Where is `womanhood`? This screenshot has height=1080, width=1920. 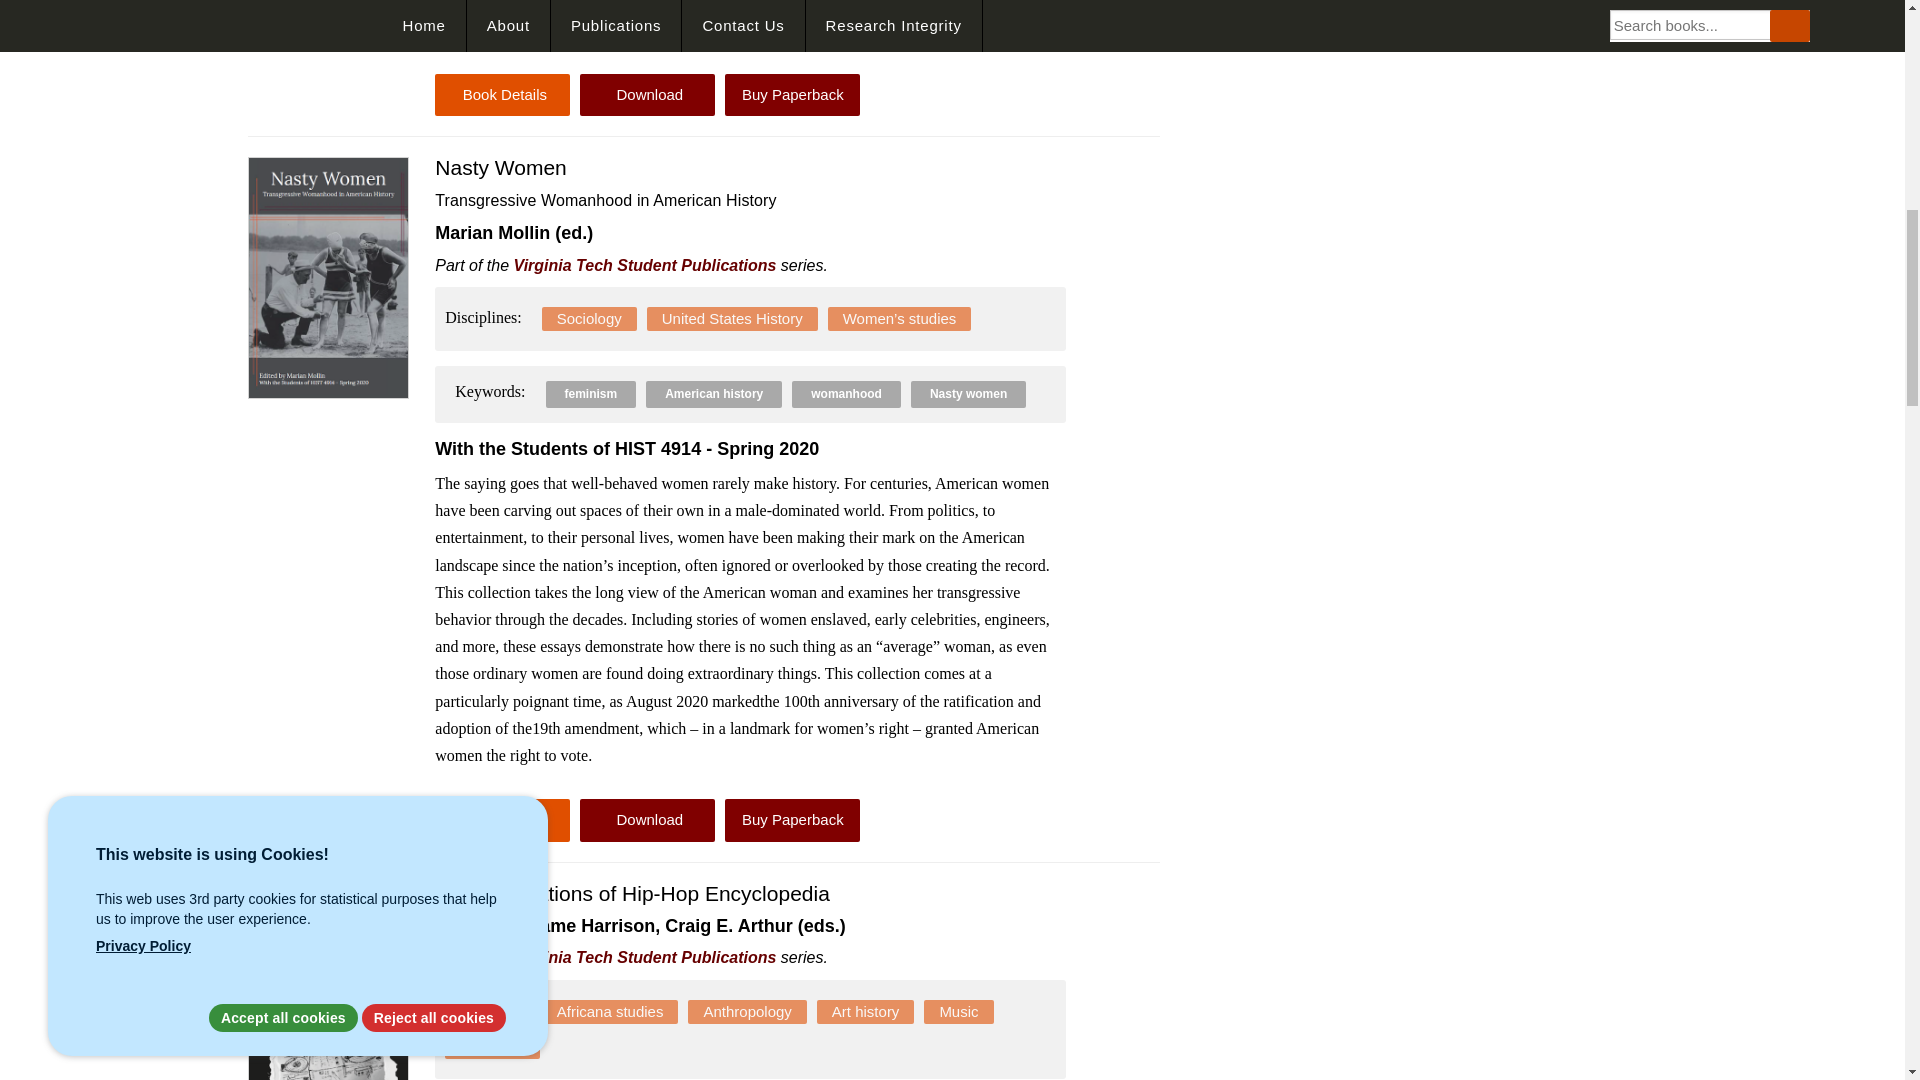 womanhood is located at coordinates (846, 393).